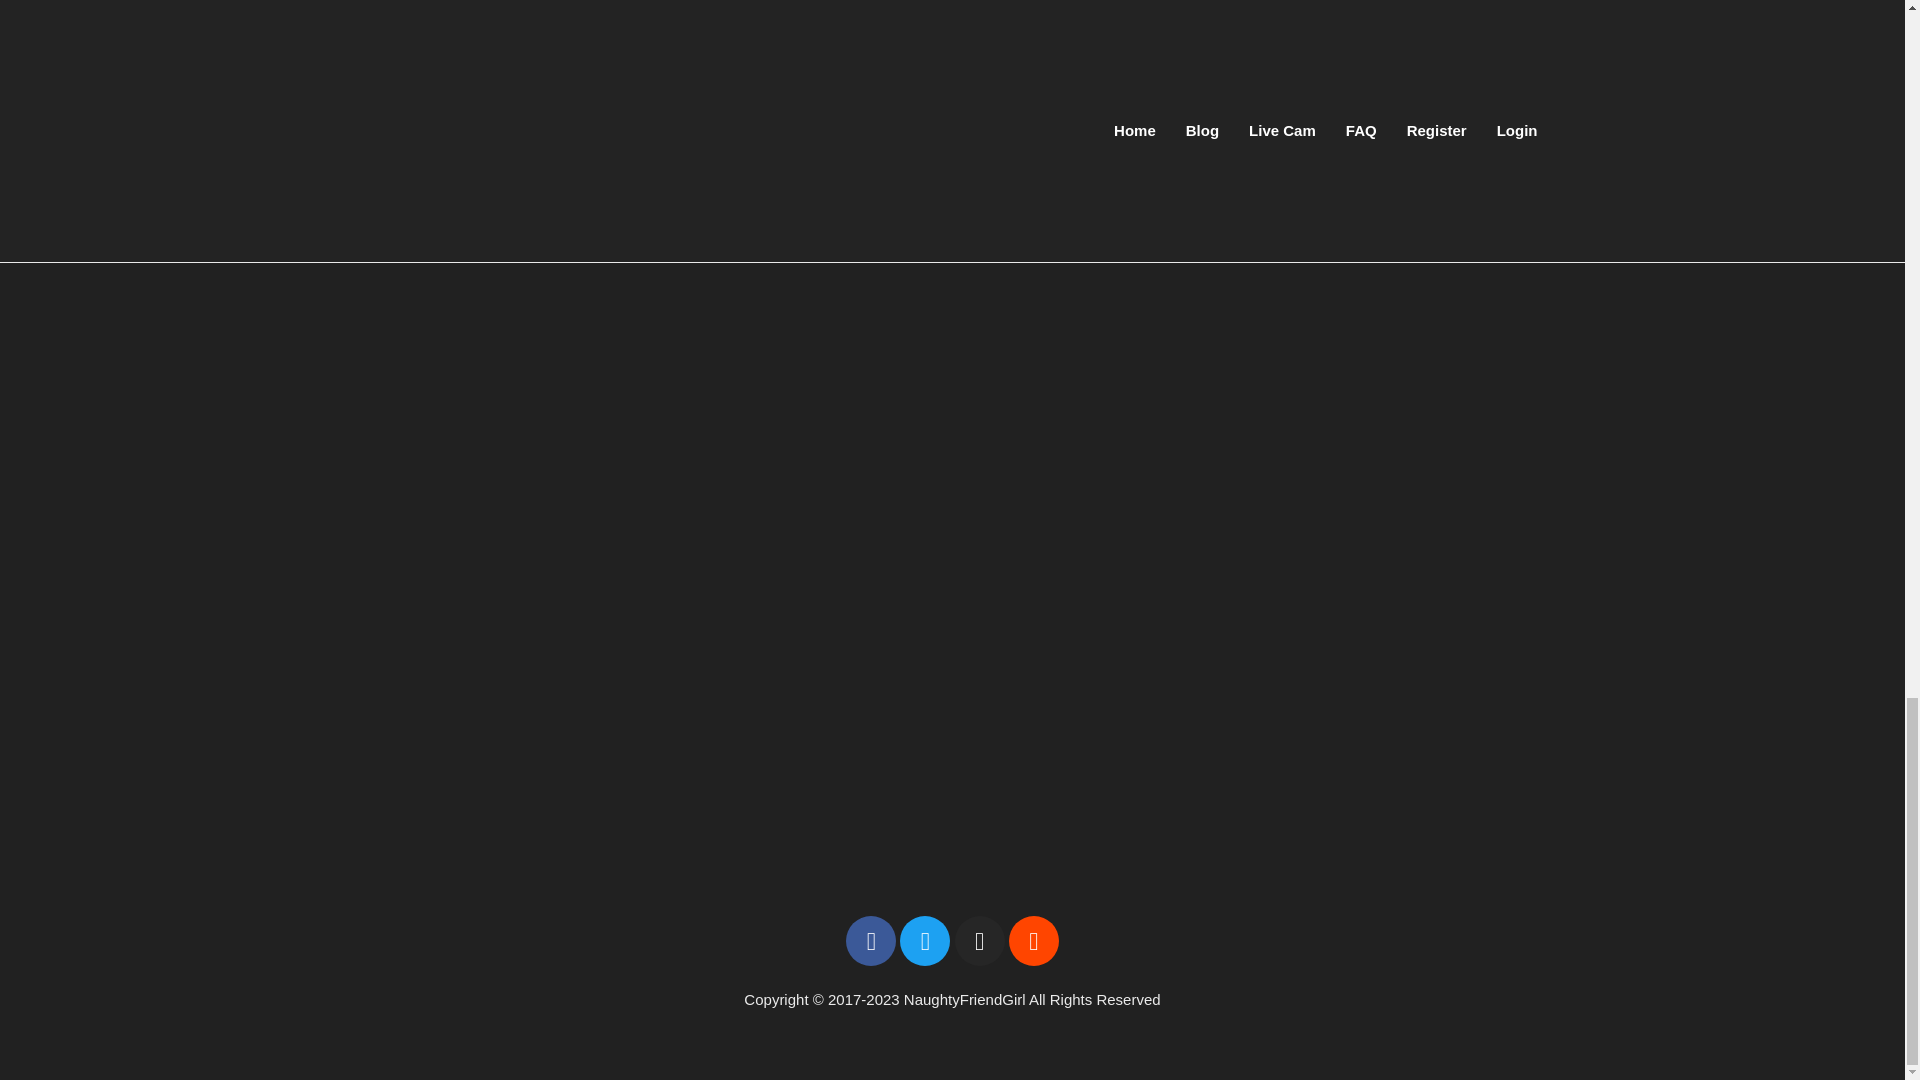  What do you see at coordinates (713, 54) in the screenshot?
I see `Contact` at bounding box center [713, 54].